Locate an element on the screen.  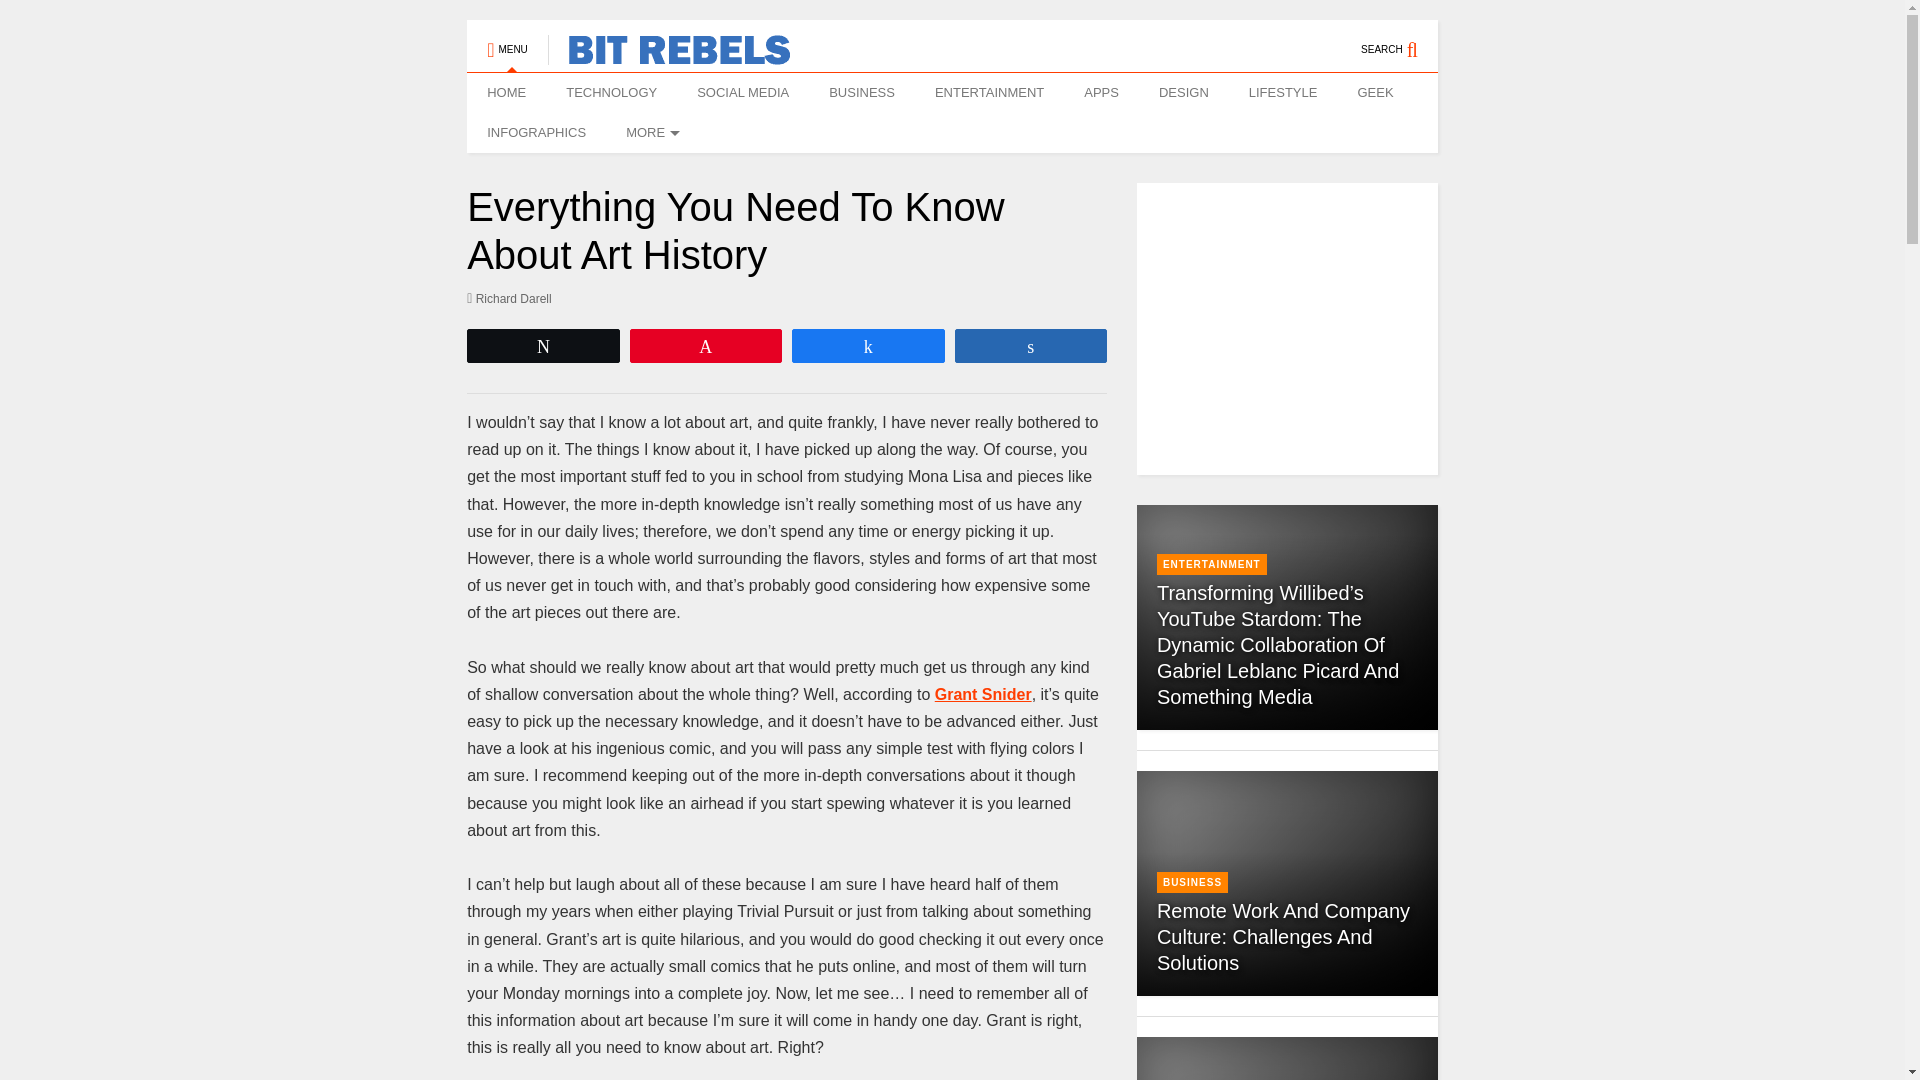
GEEK is located at coordinates (1374, 93).